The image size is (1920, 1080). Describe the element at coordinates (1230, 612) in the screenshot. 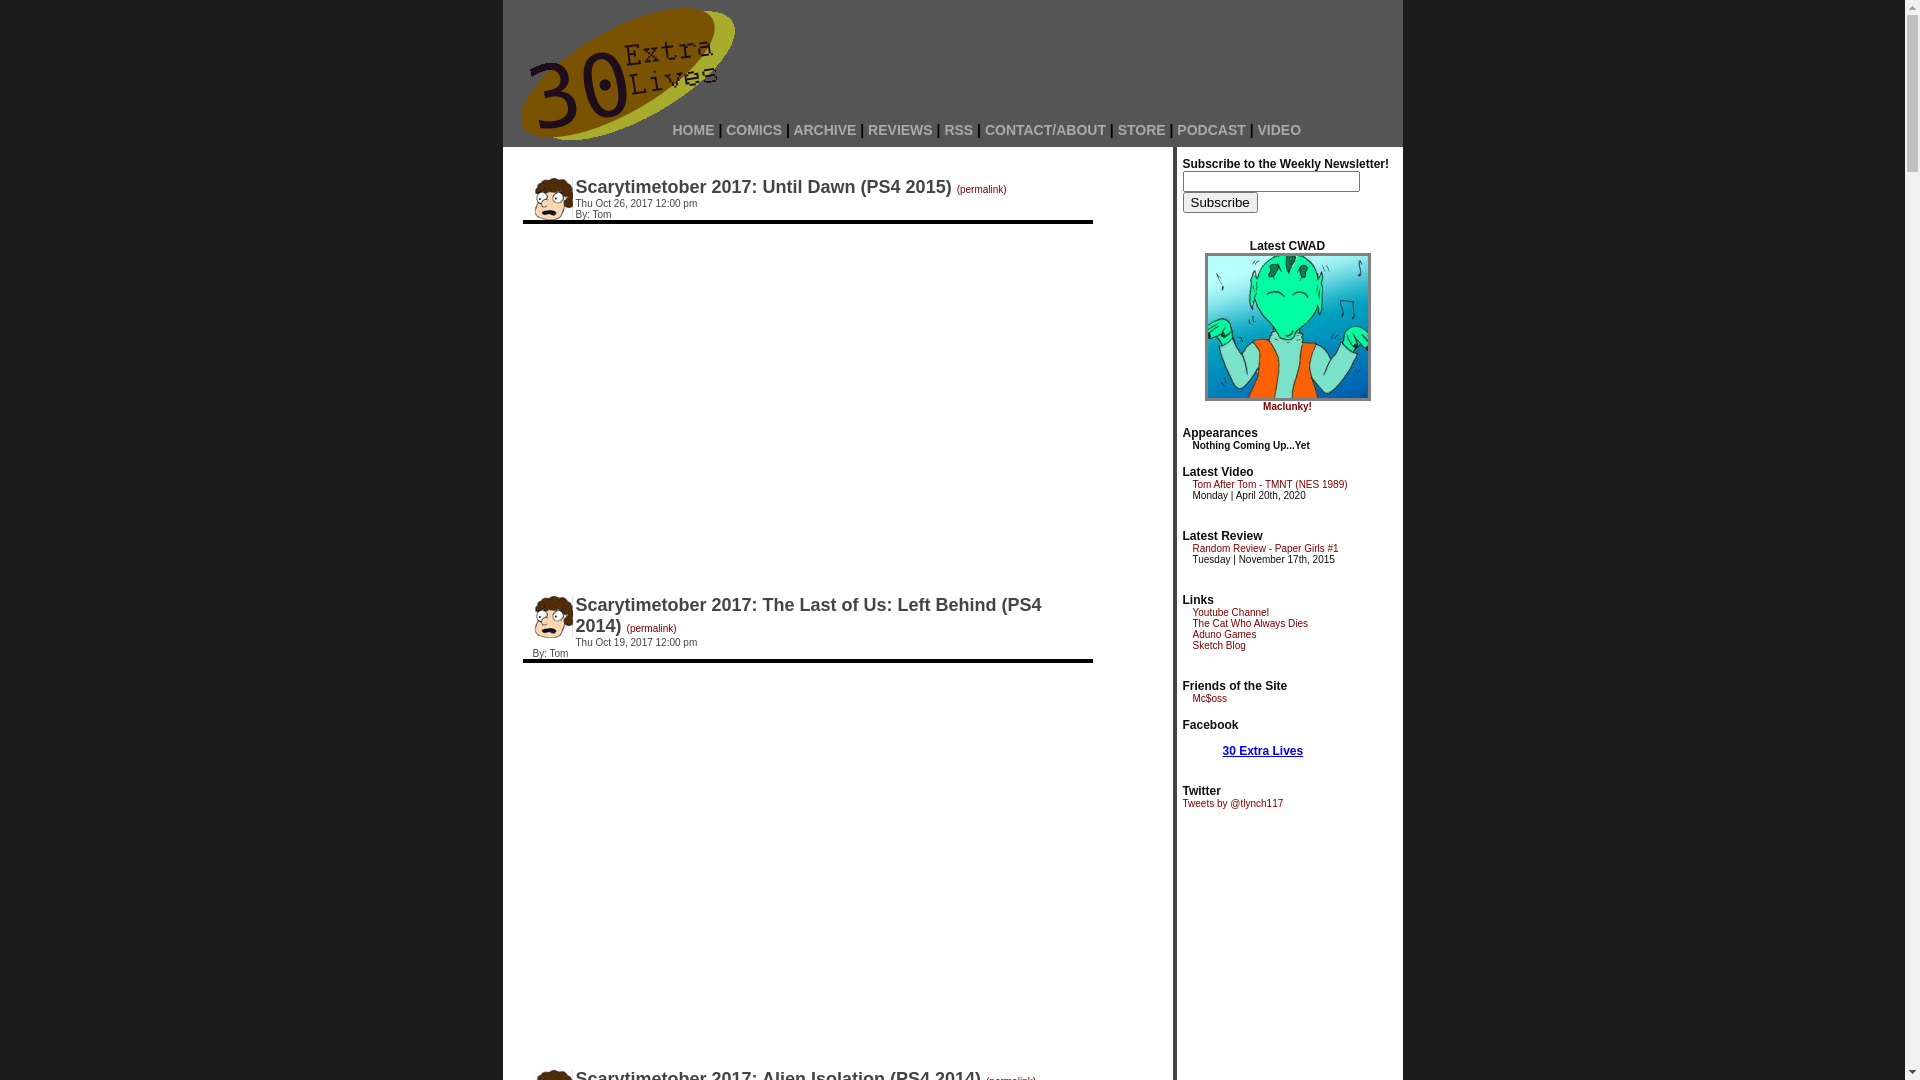

I see `Youtube Channel` at that location.